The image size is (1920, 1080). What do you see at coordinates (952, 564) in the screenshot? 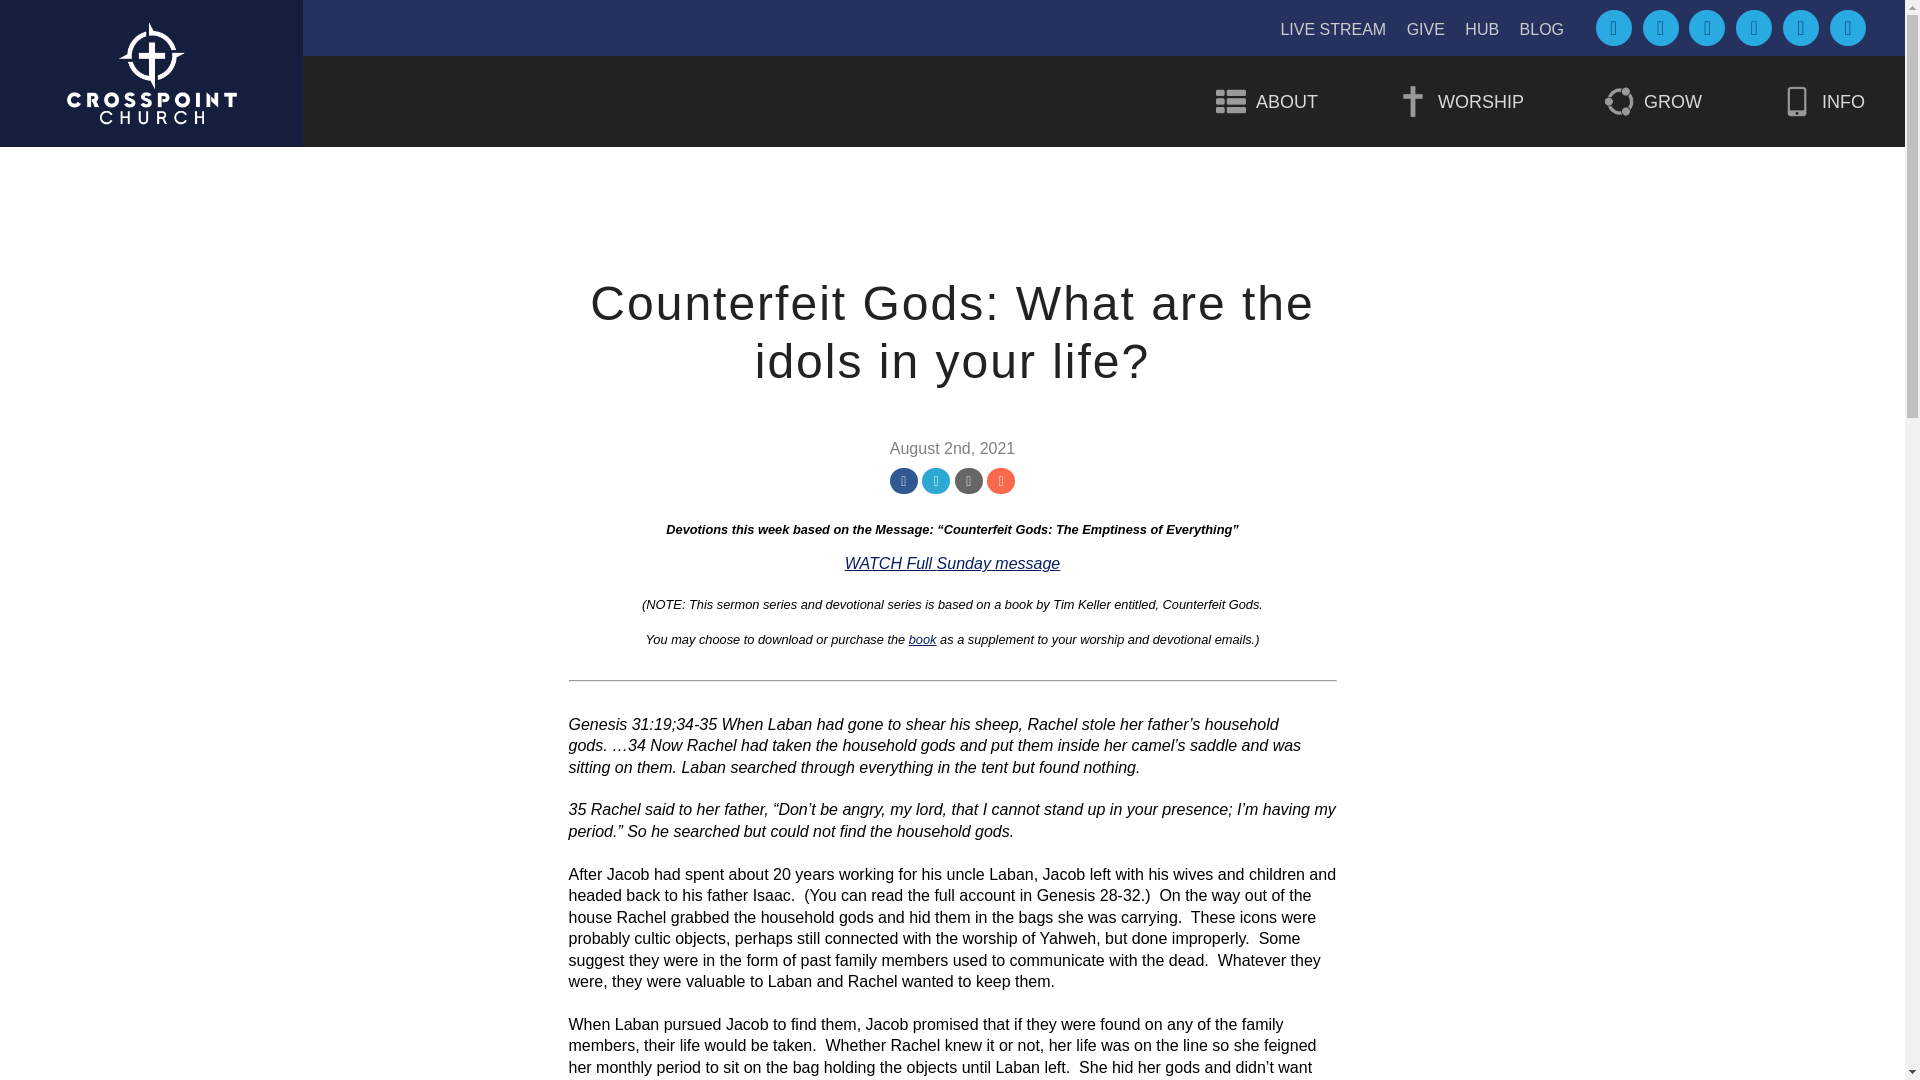
I see `WATCH Full Sunday message` at bounding box center [952, 564].